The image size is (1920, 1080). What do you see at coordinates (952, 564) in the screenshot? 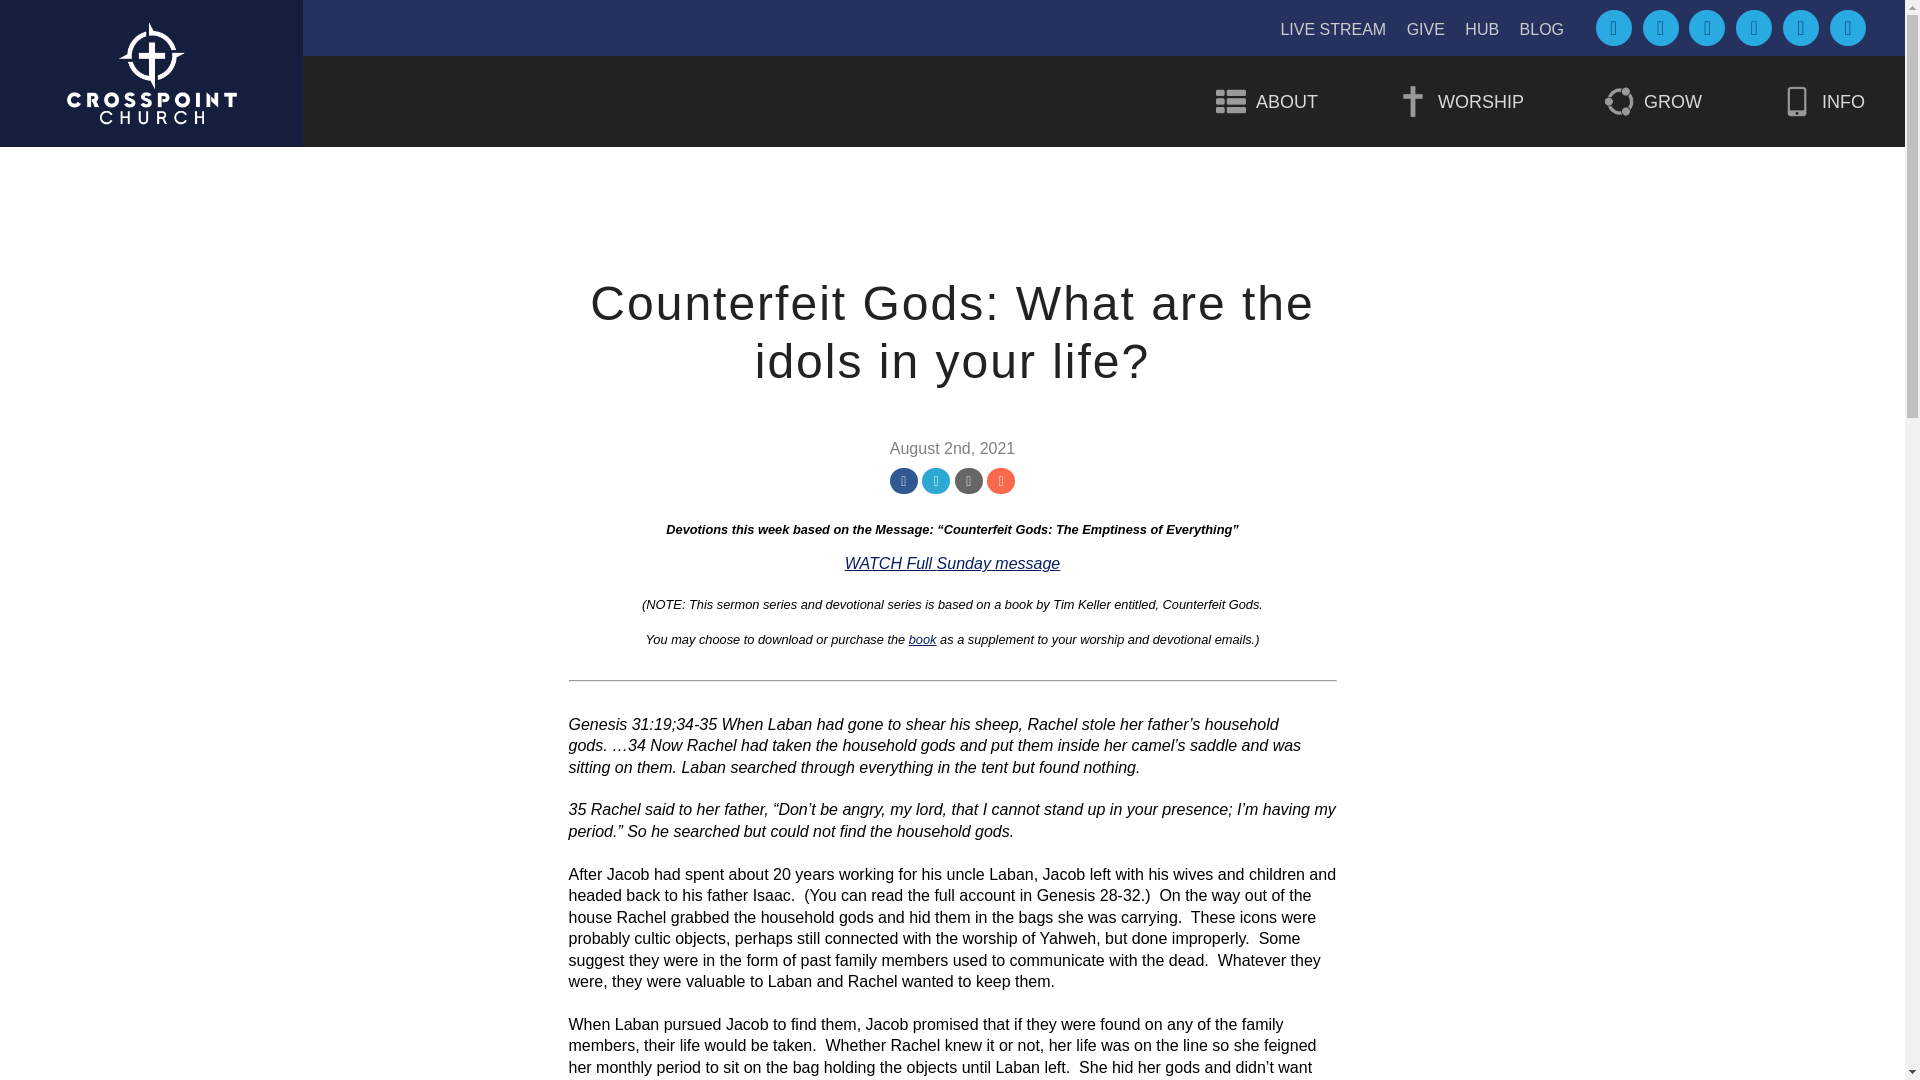
I see `WATCH Full Sunday message` at bounding box center [952, 564].